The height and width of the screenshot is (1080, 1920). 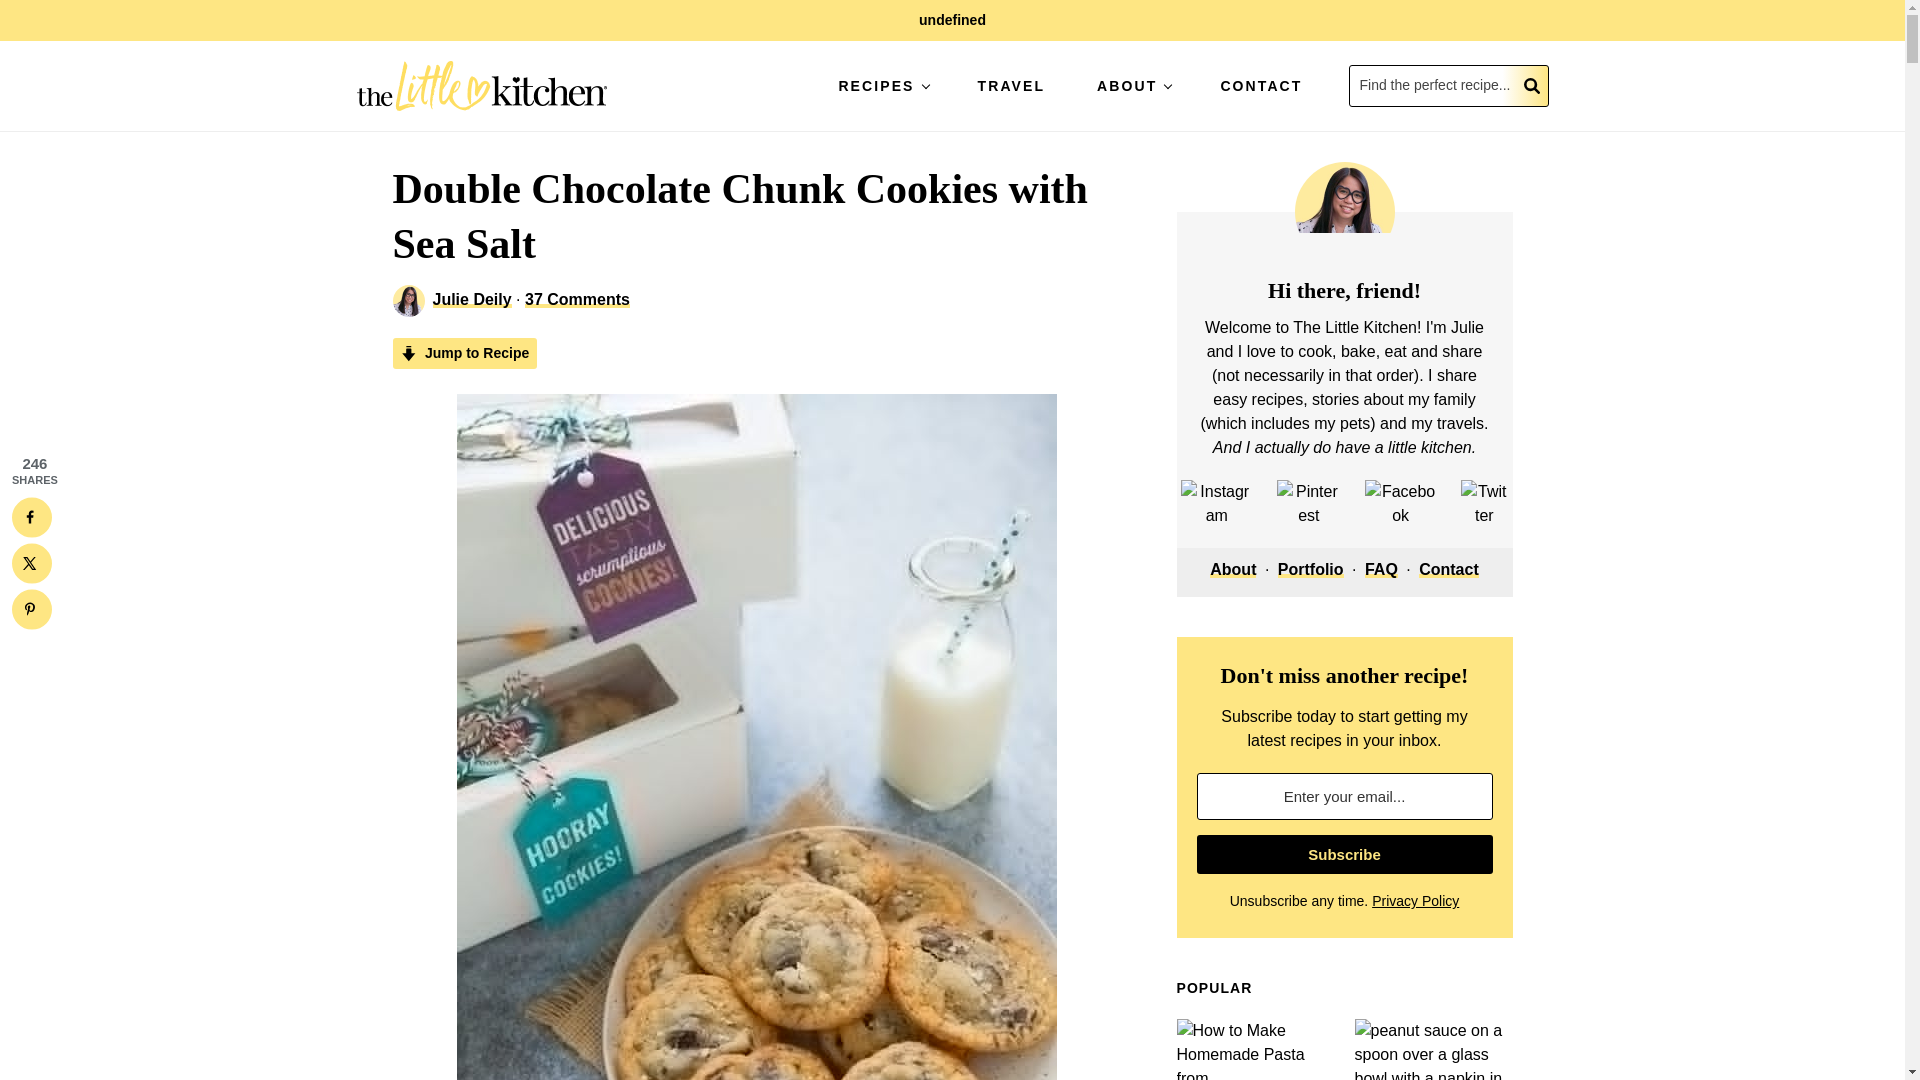 What do you see at coordinates (471, 298) in the screenshot?
I see `Julie Deily` at bounding box center [471, 298].